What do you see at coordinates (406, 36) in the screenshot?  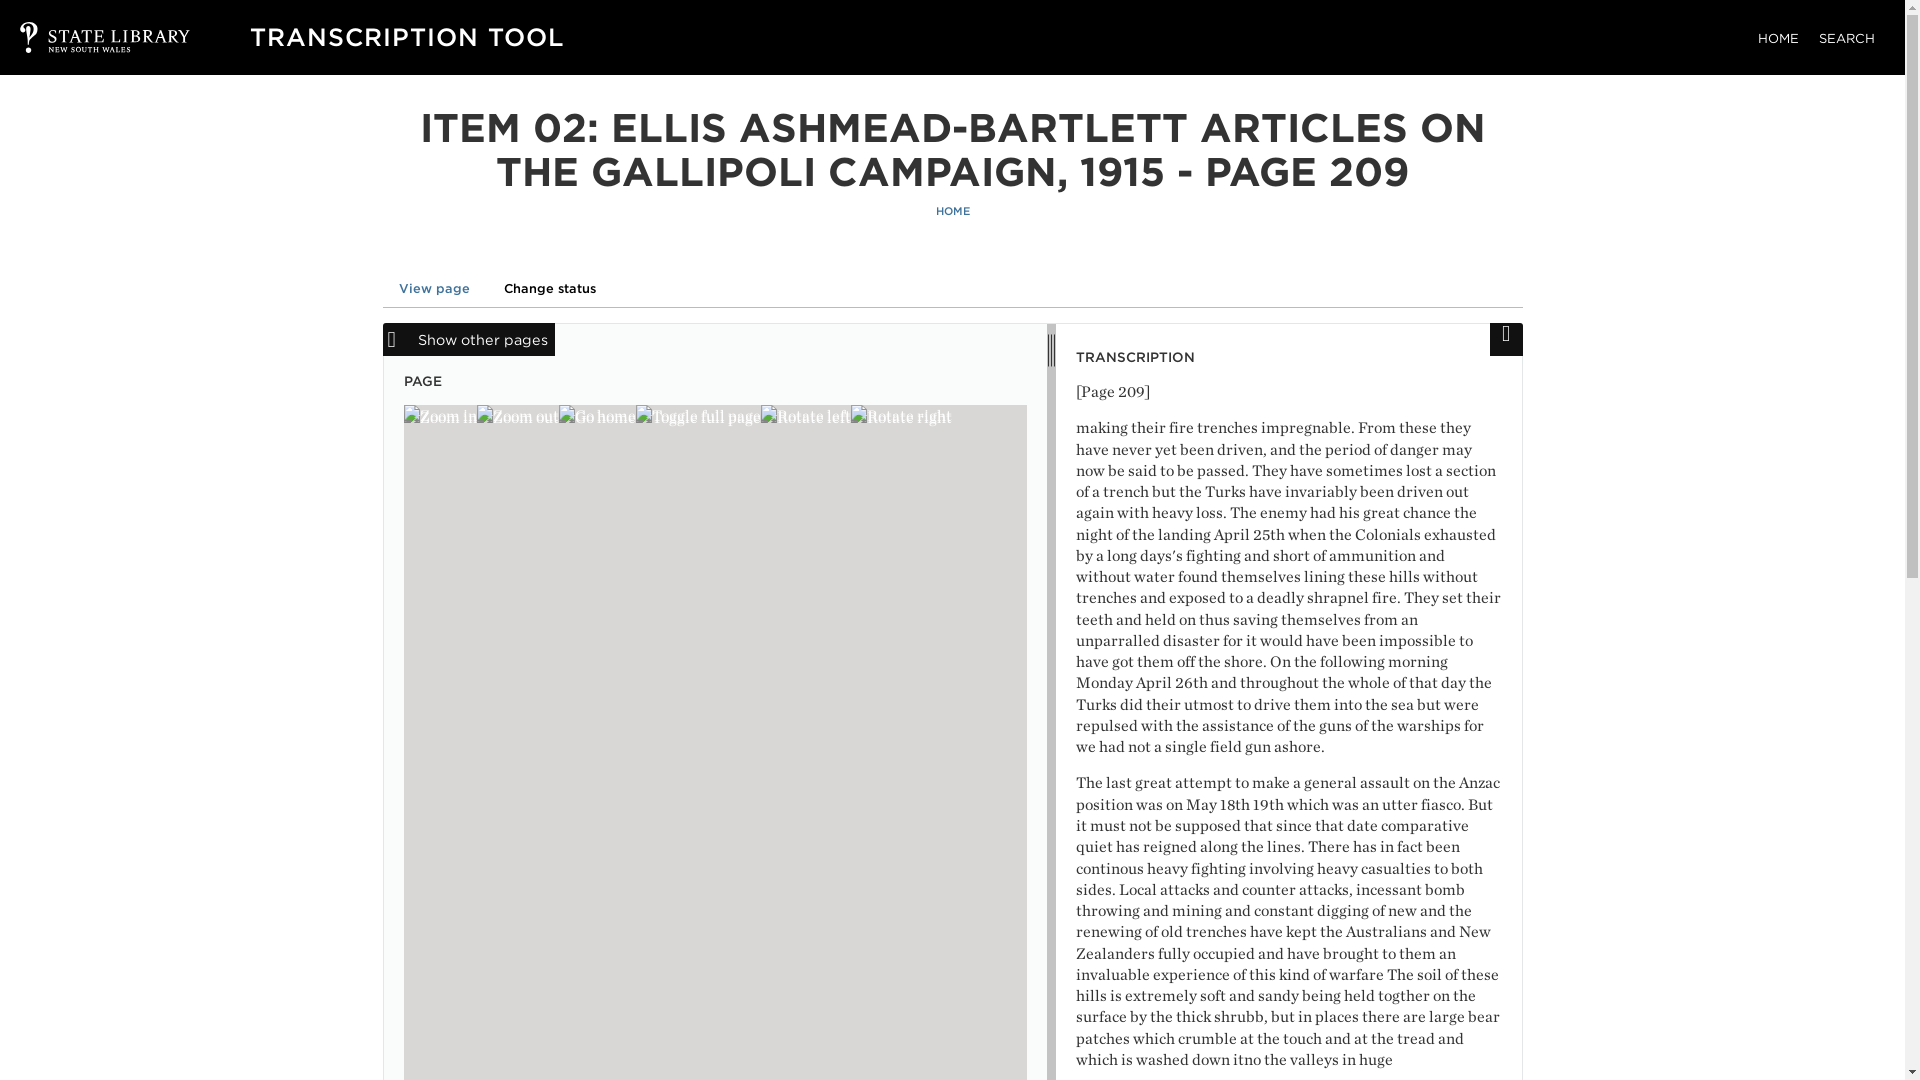 I see `Home` at bounding box center [406, 36].